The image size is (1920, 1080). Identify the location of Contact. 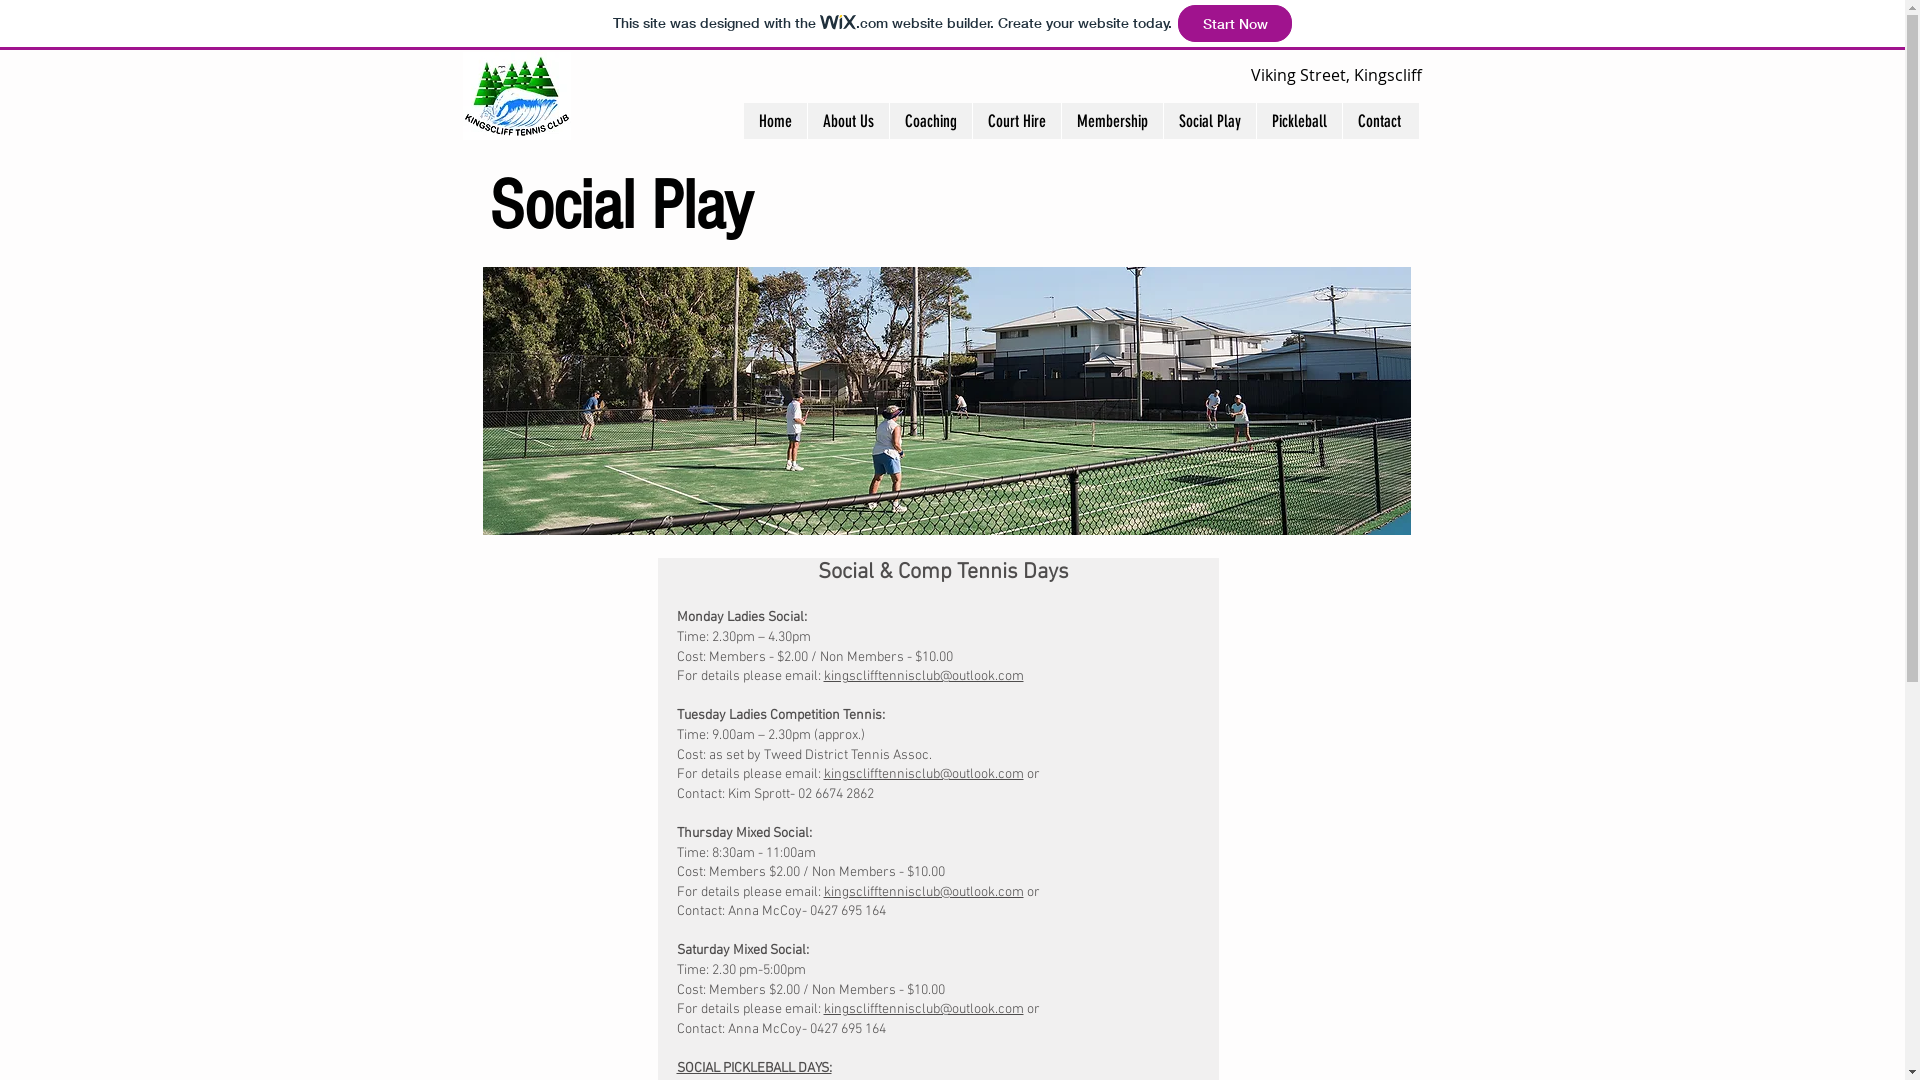
(1379, 121).